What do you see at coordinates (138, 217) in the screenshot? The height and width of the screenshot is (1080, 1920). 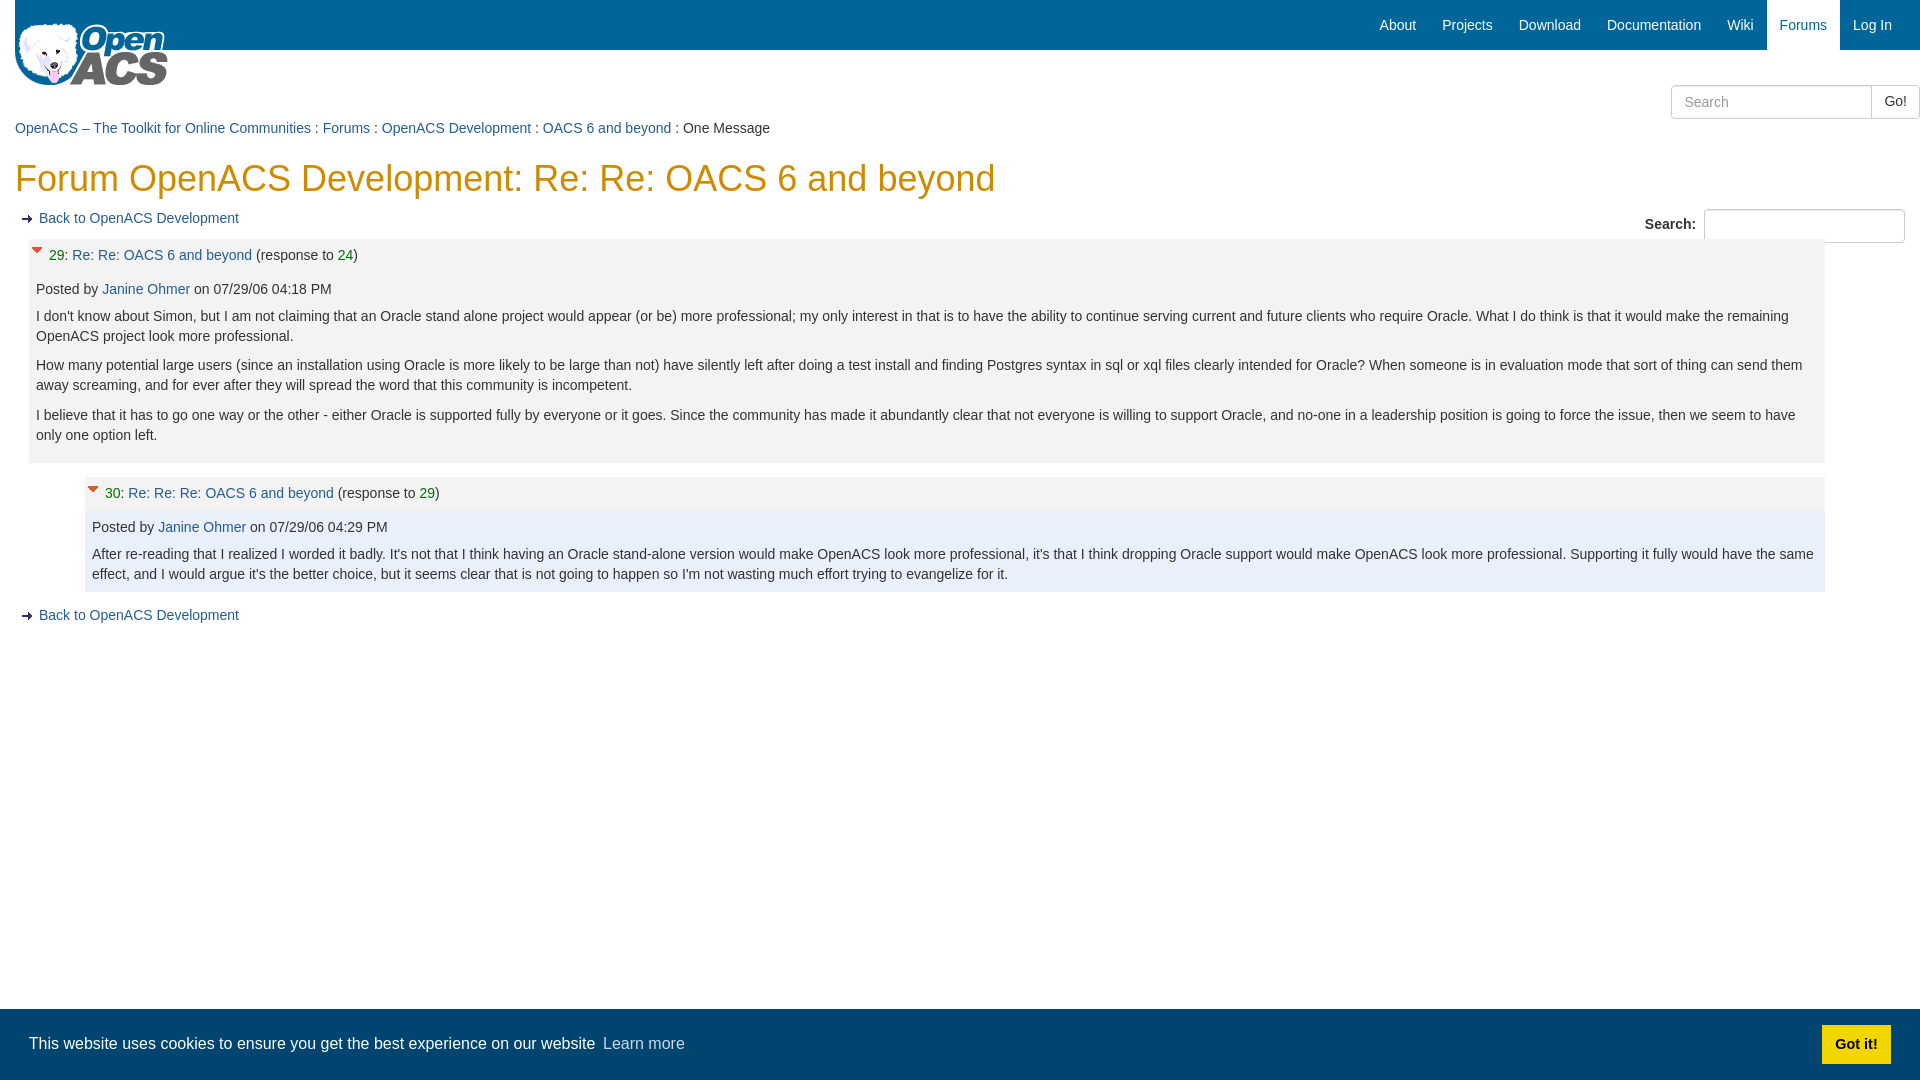 I see `Back to OpenACS Development` at bounding box center [138, 217].